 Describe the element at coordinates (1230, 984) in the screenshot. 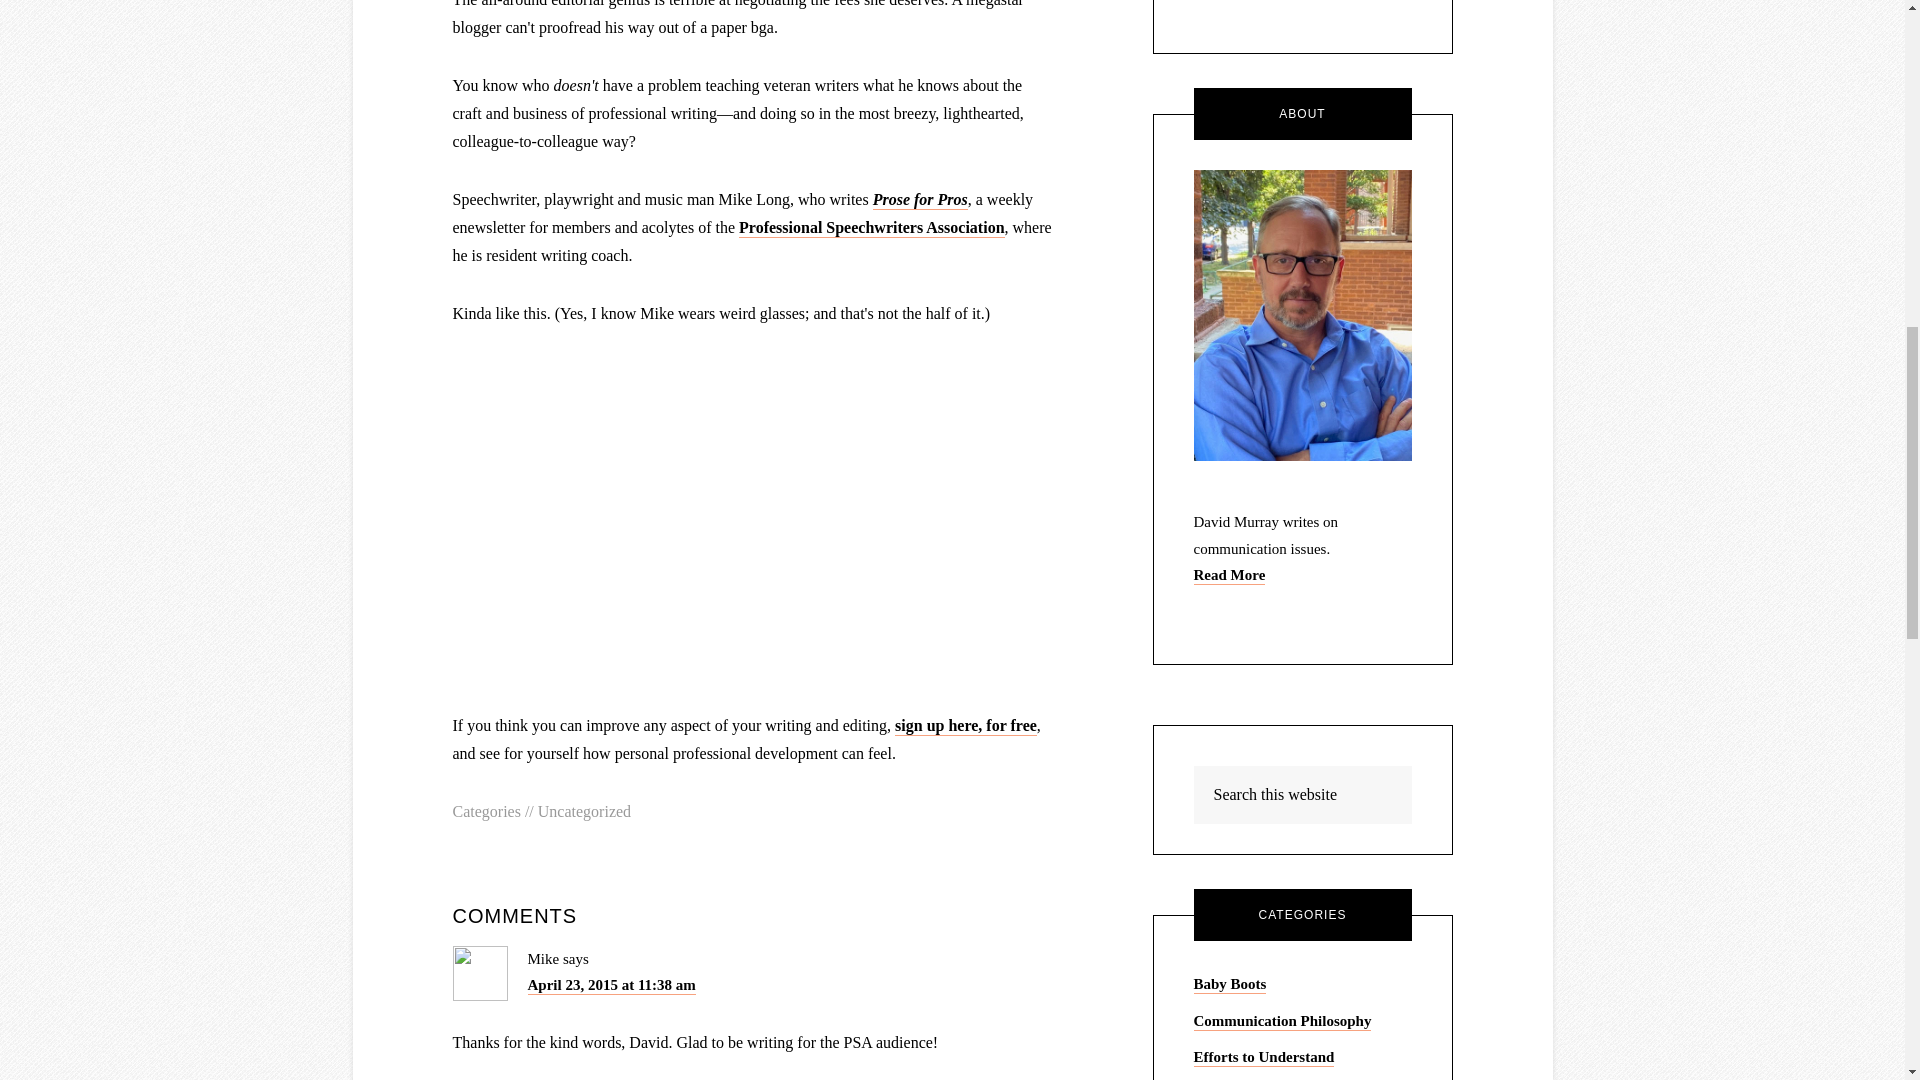

I see `Baby Boots` at that location.